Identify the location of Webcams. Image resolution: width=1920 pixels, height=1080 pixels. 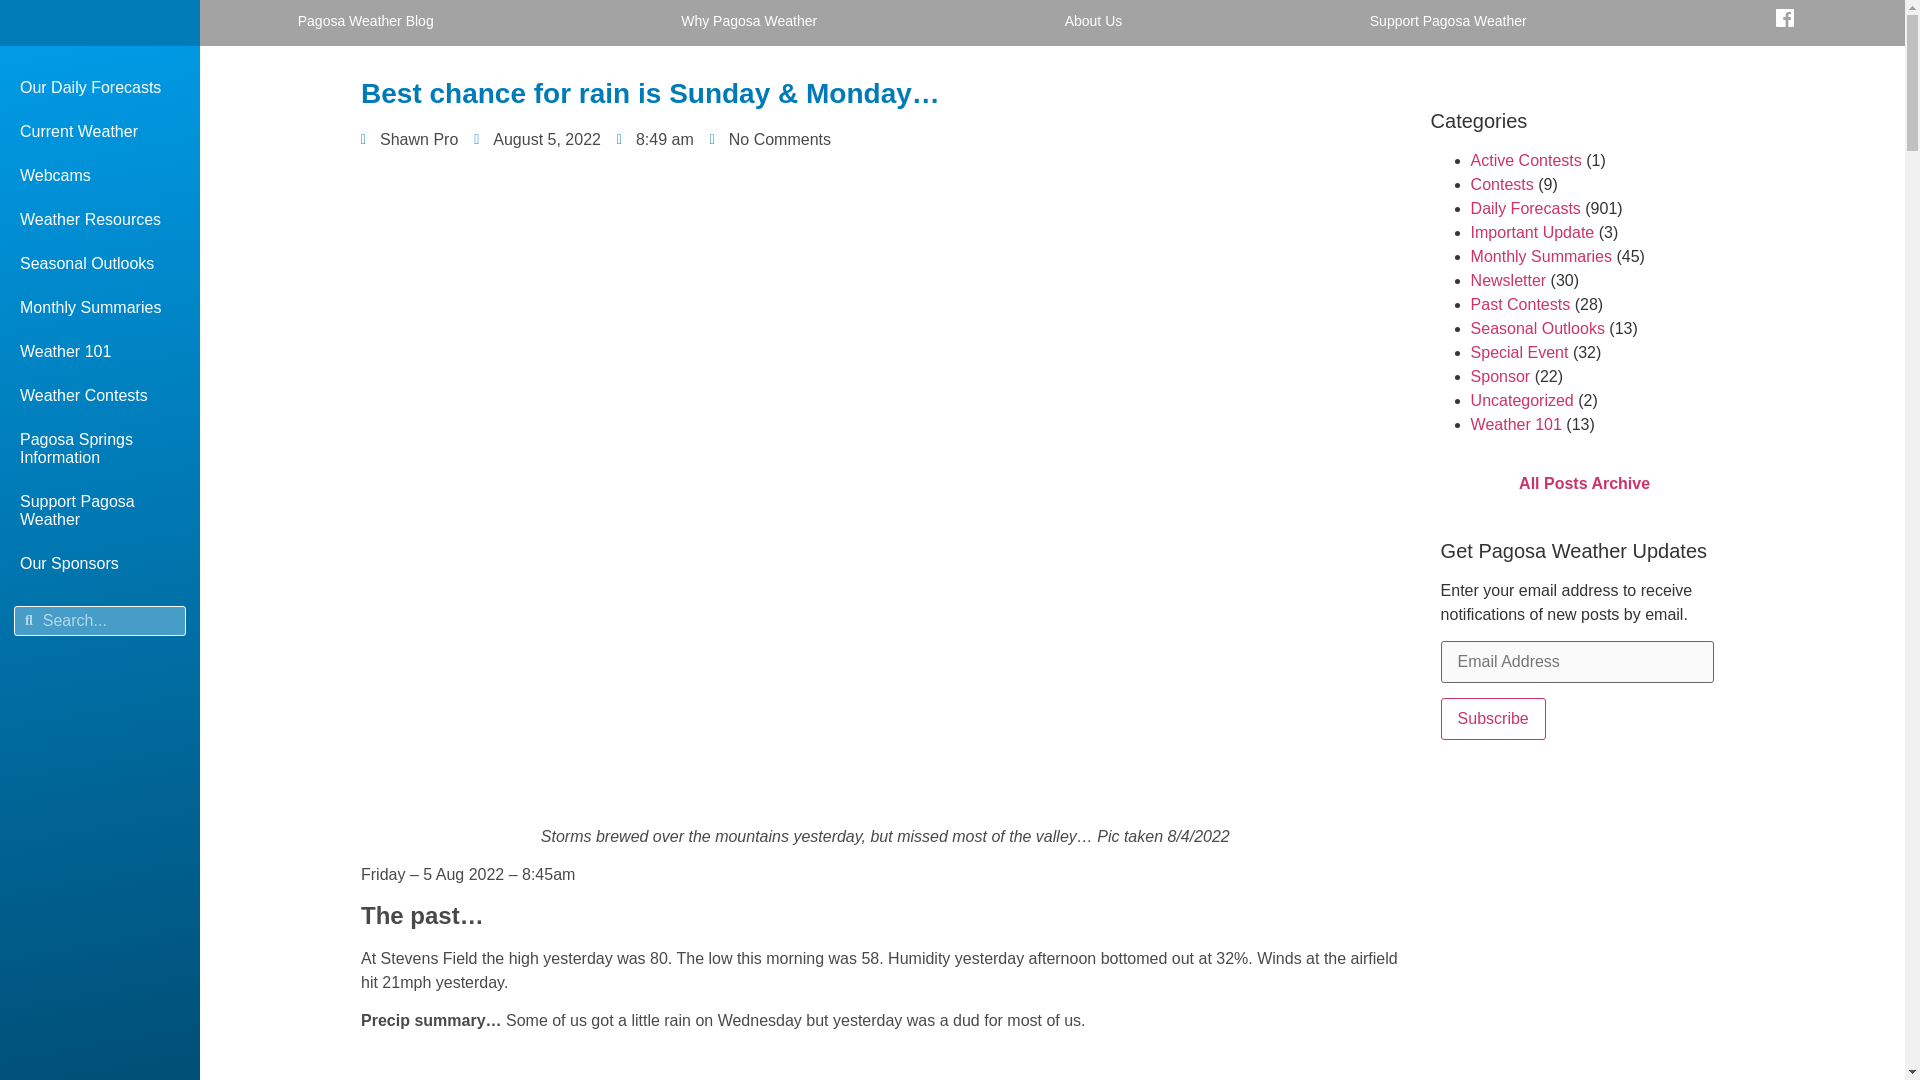
(100, 176).